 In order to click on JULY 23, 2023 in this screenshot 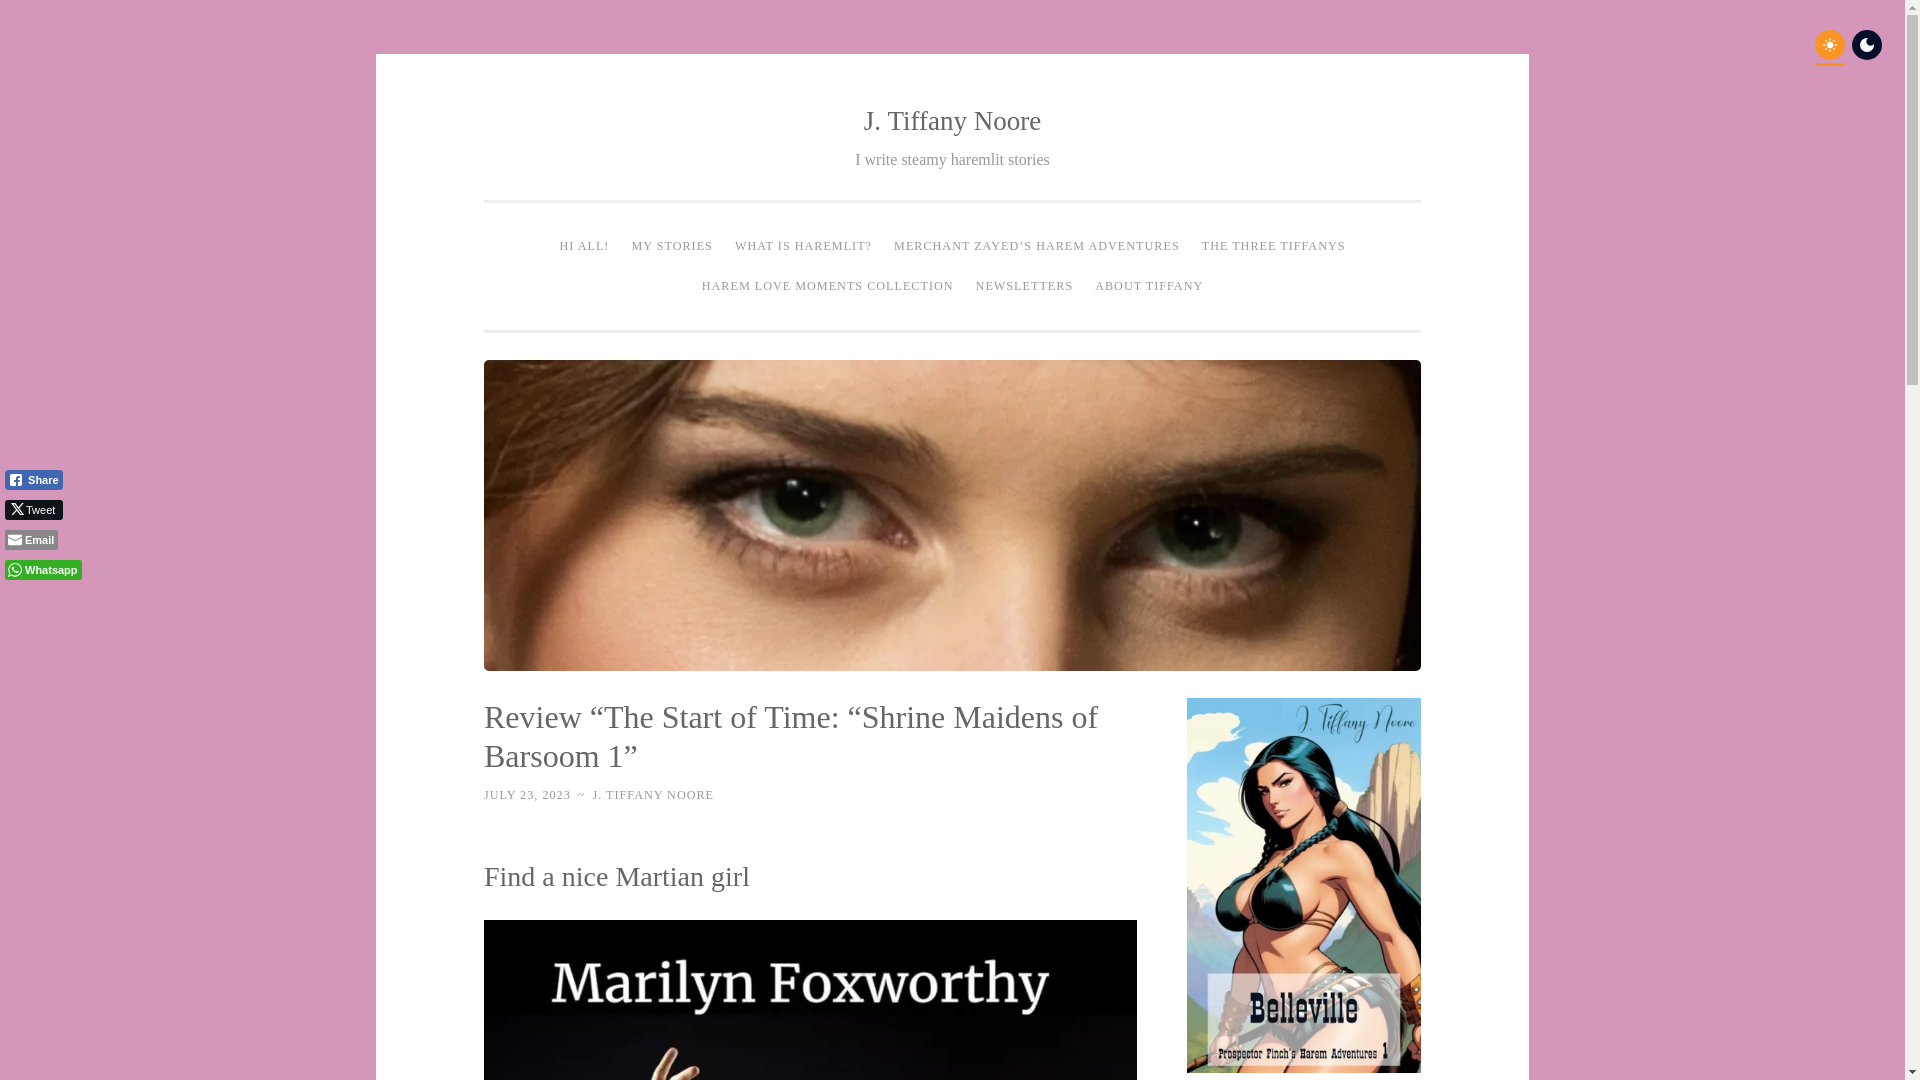, I will do `click(526, 795)`.